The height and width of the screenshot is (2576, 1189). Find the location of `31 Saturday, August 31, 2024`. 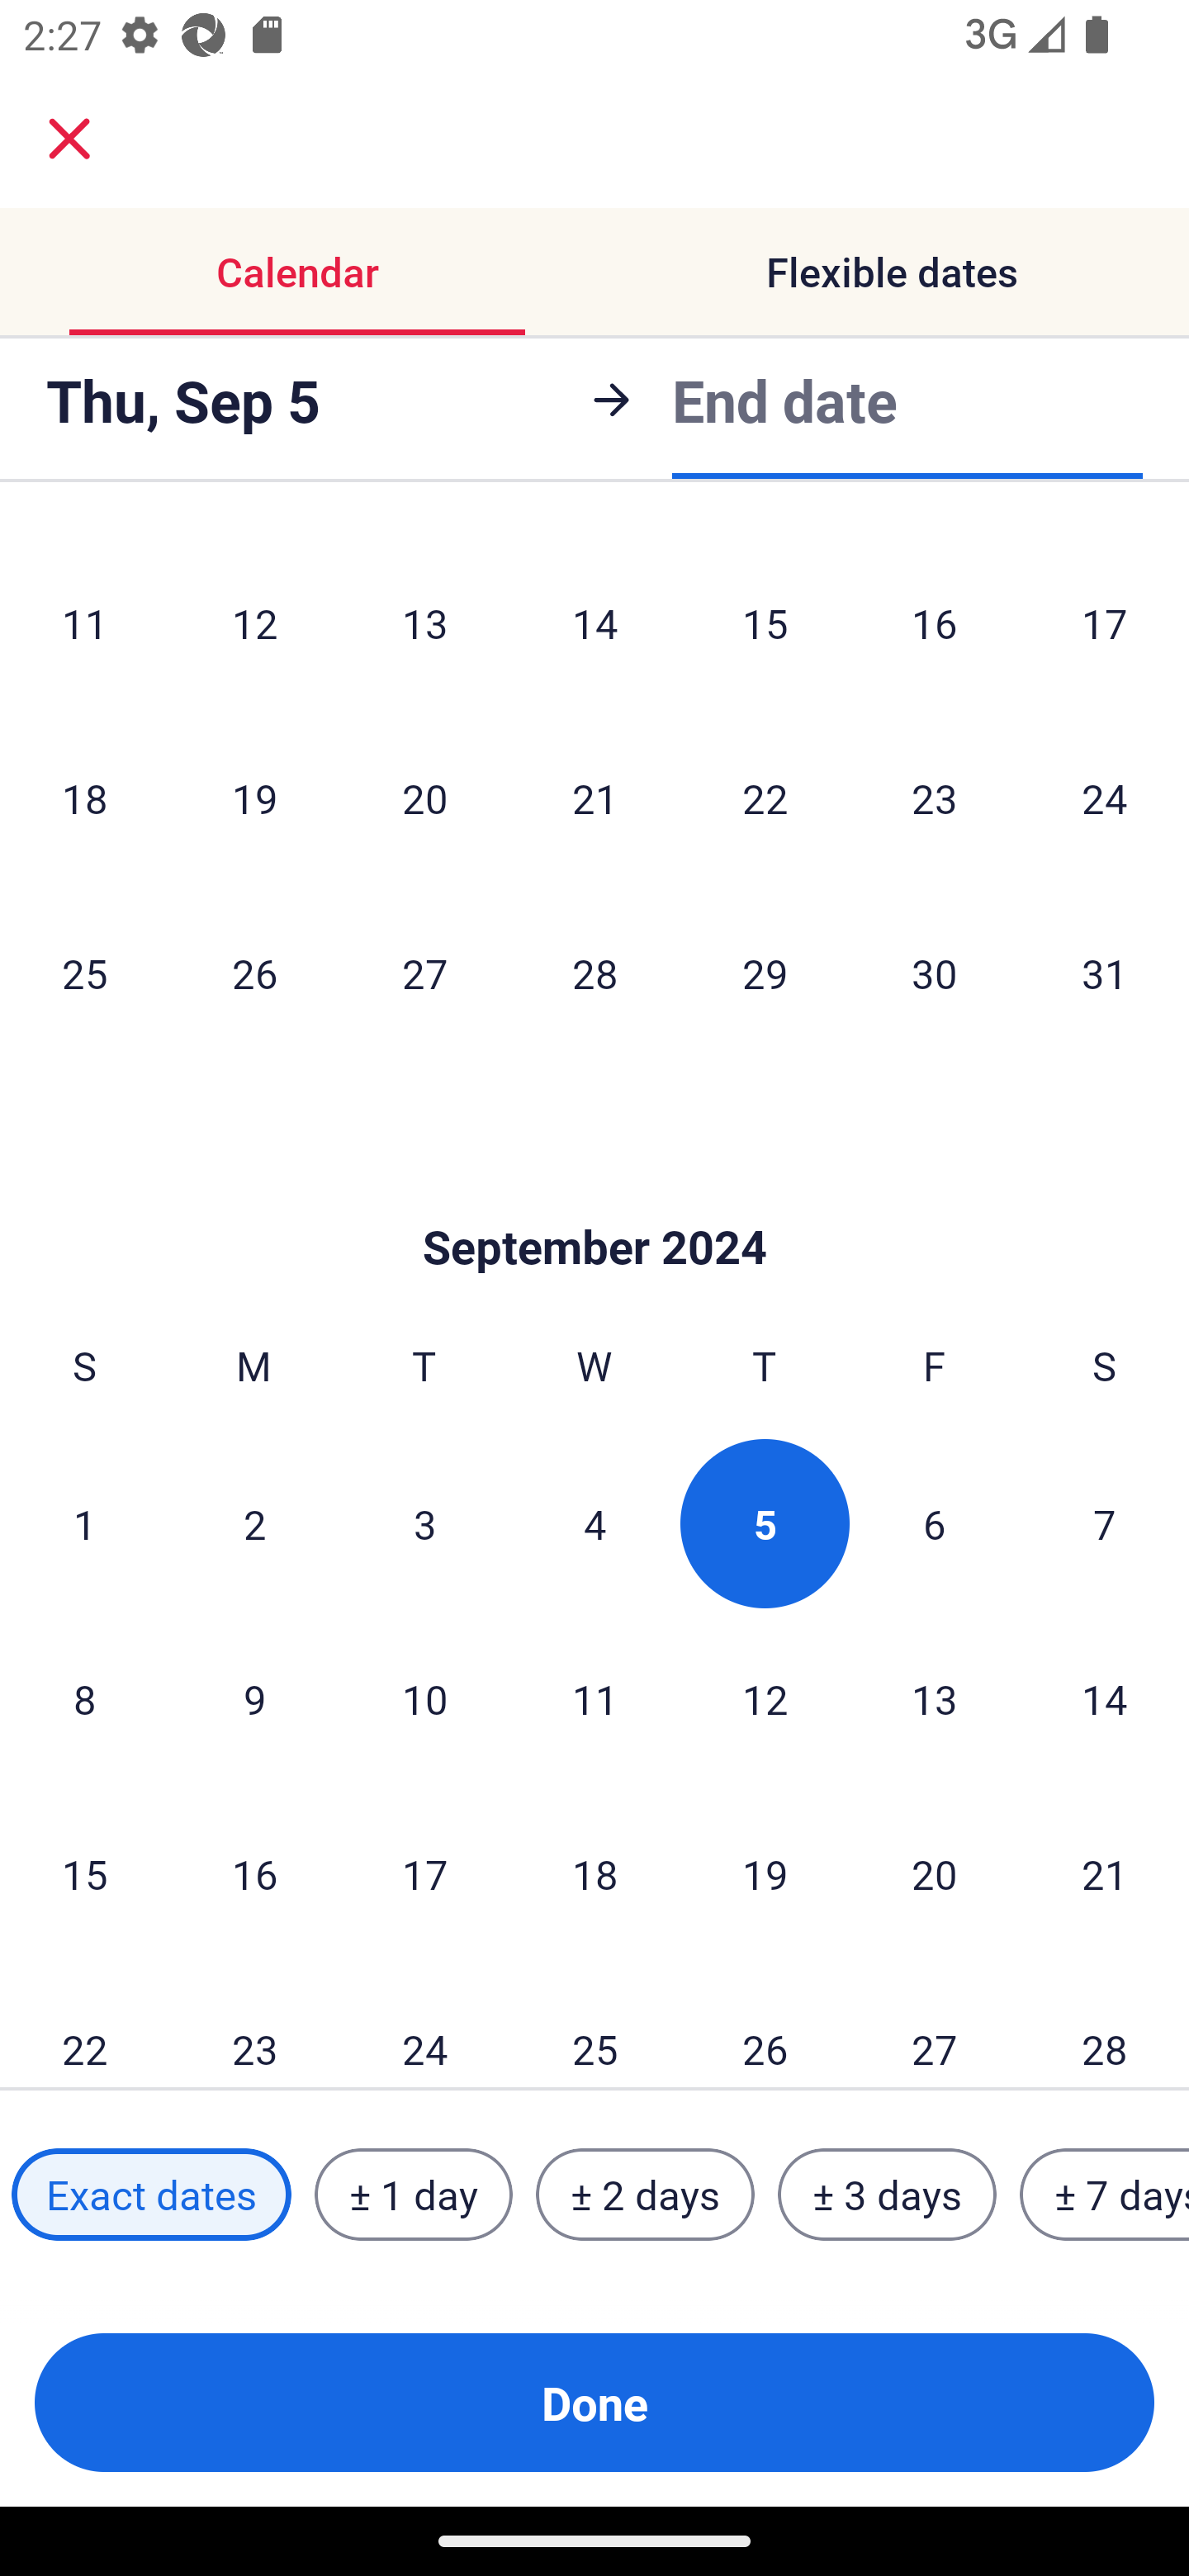

31 Saturday, August 31, 2024 is located at coordinates (1105, 973).